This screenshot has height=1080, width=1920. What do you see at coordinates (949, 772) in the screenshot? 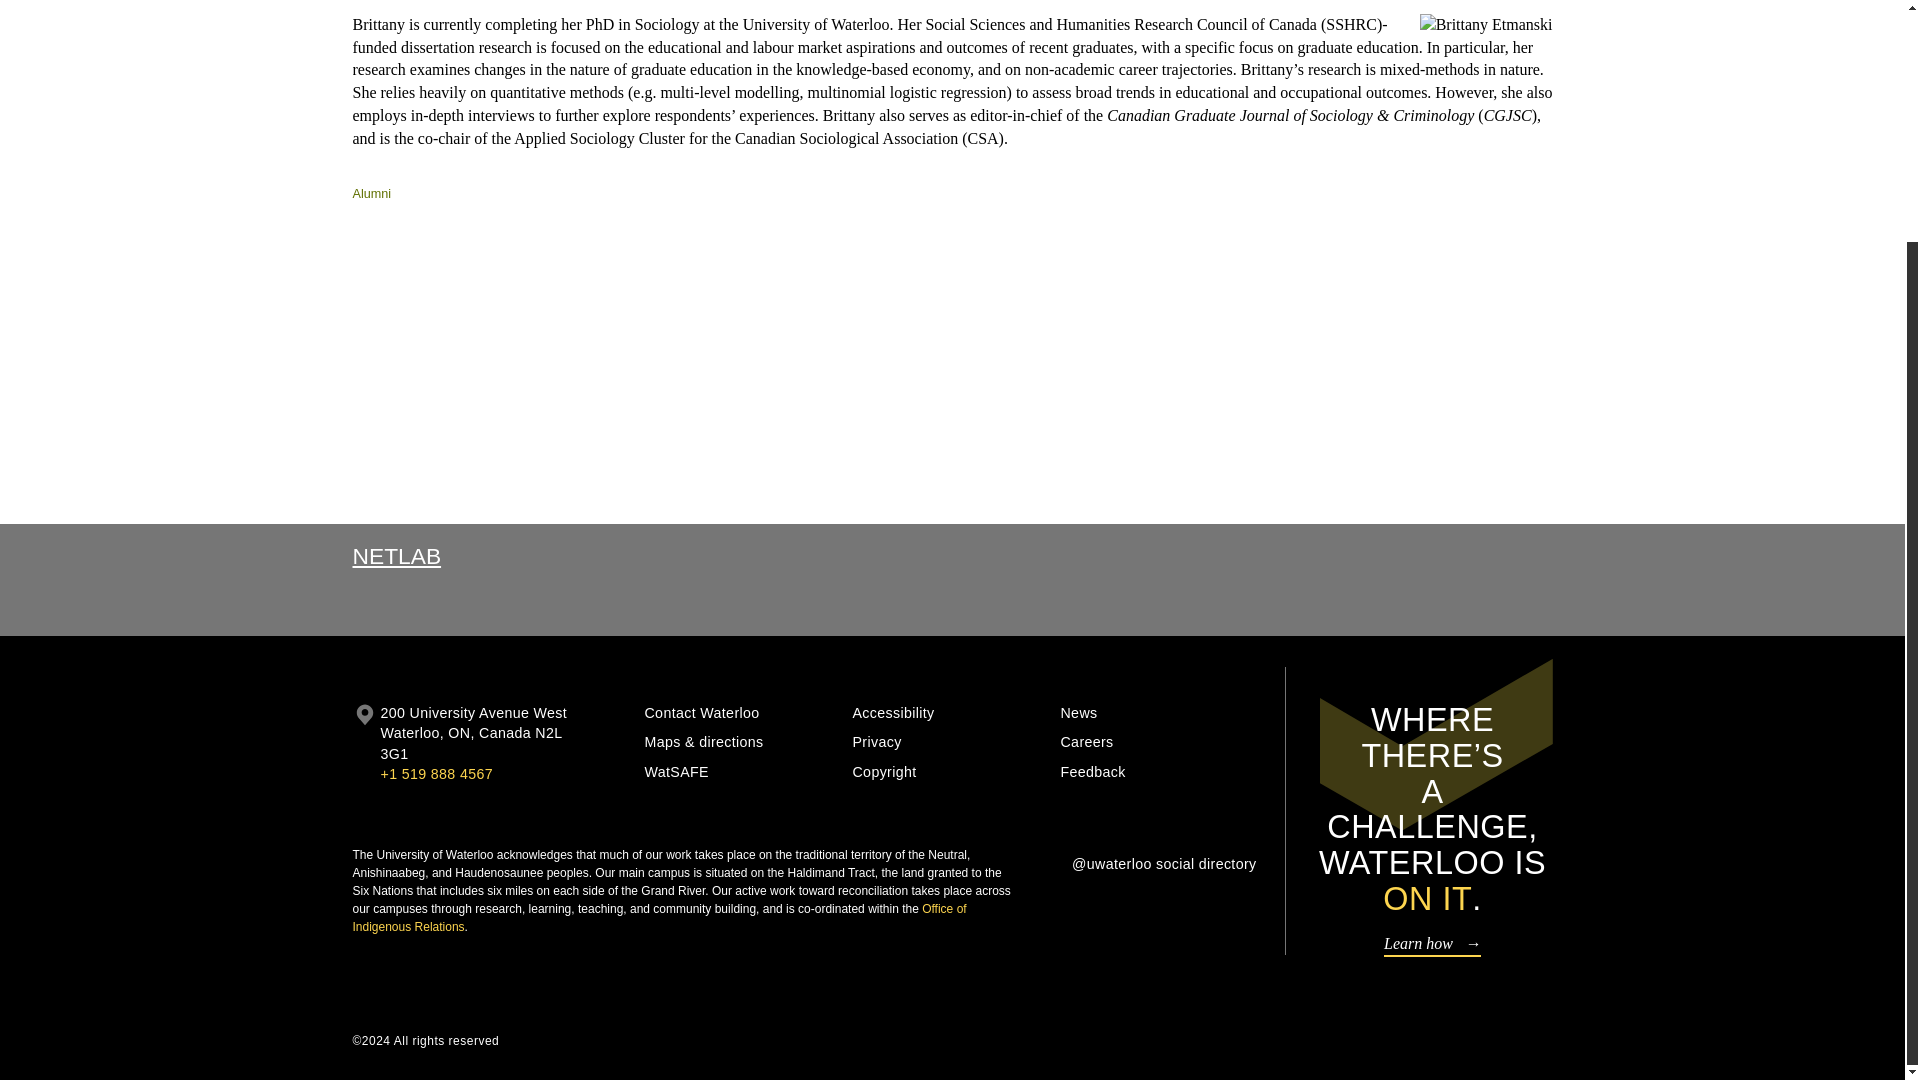
I see `Copyright` at bounding box center [949, 772].